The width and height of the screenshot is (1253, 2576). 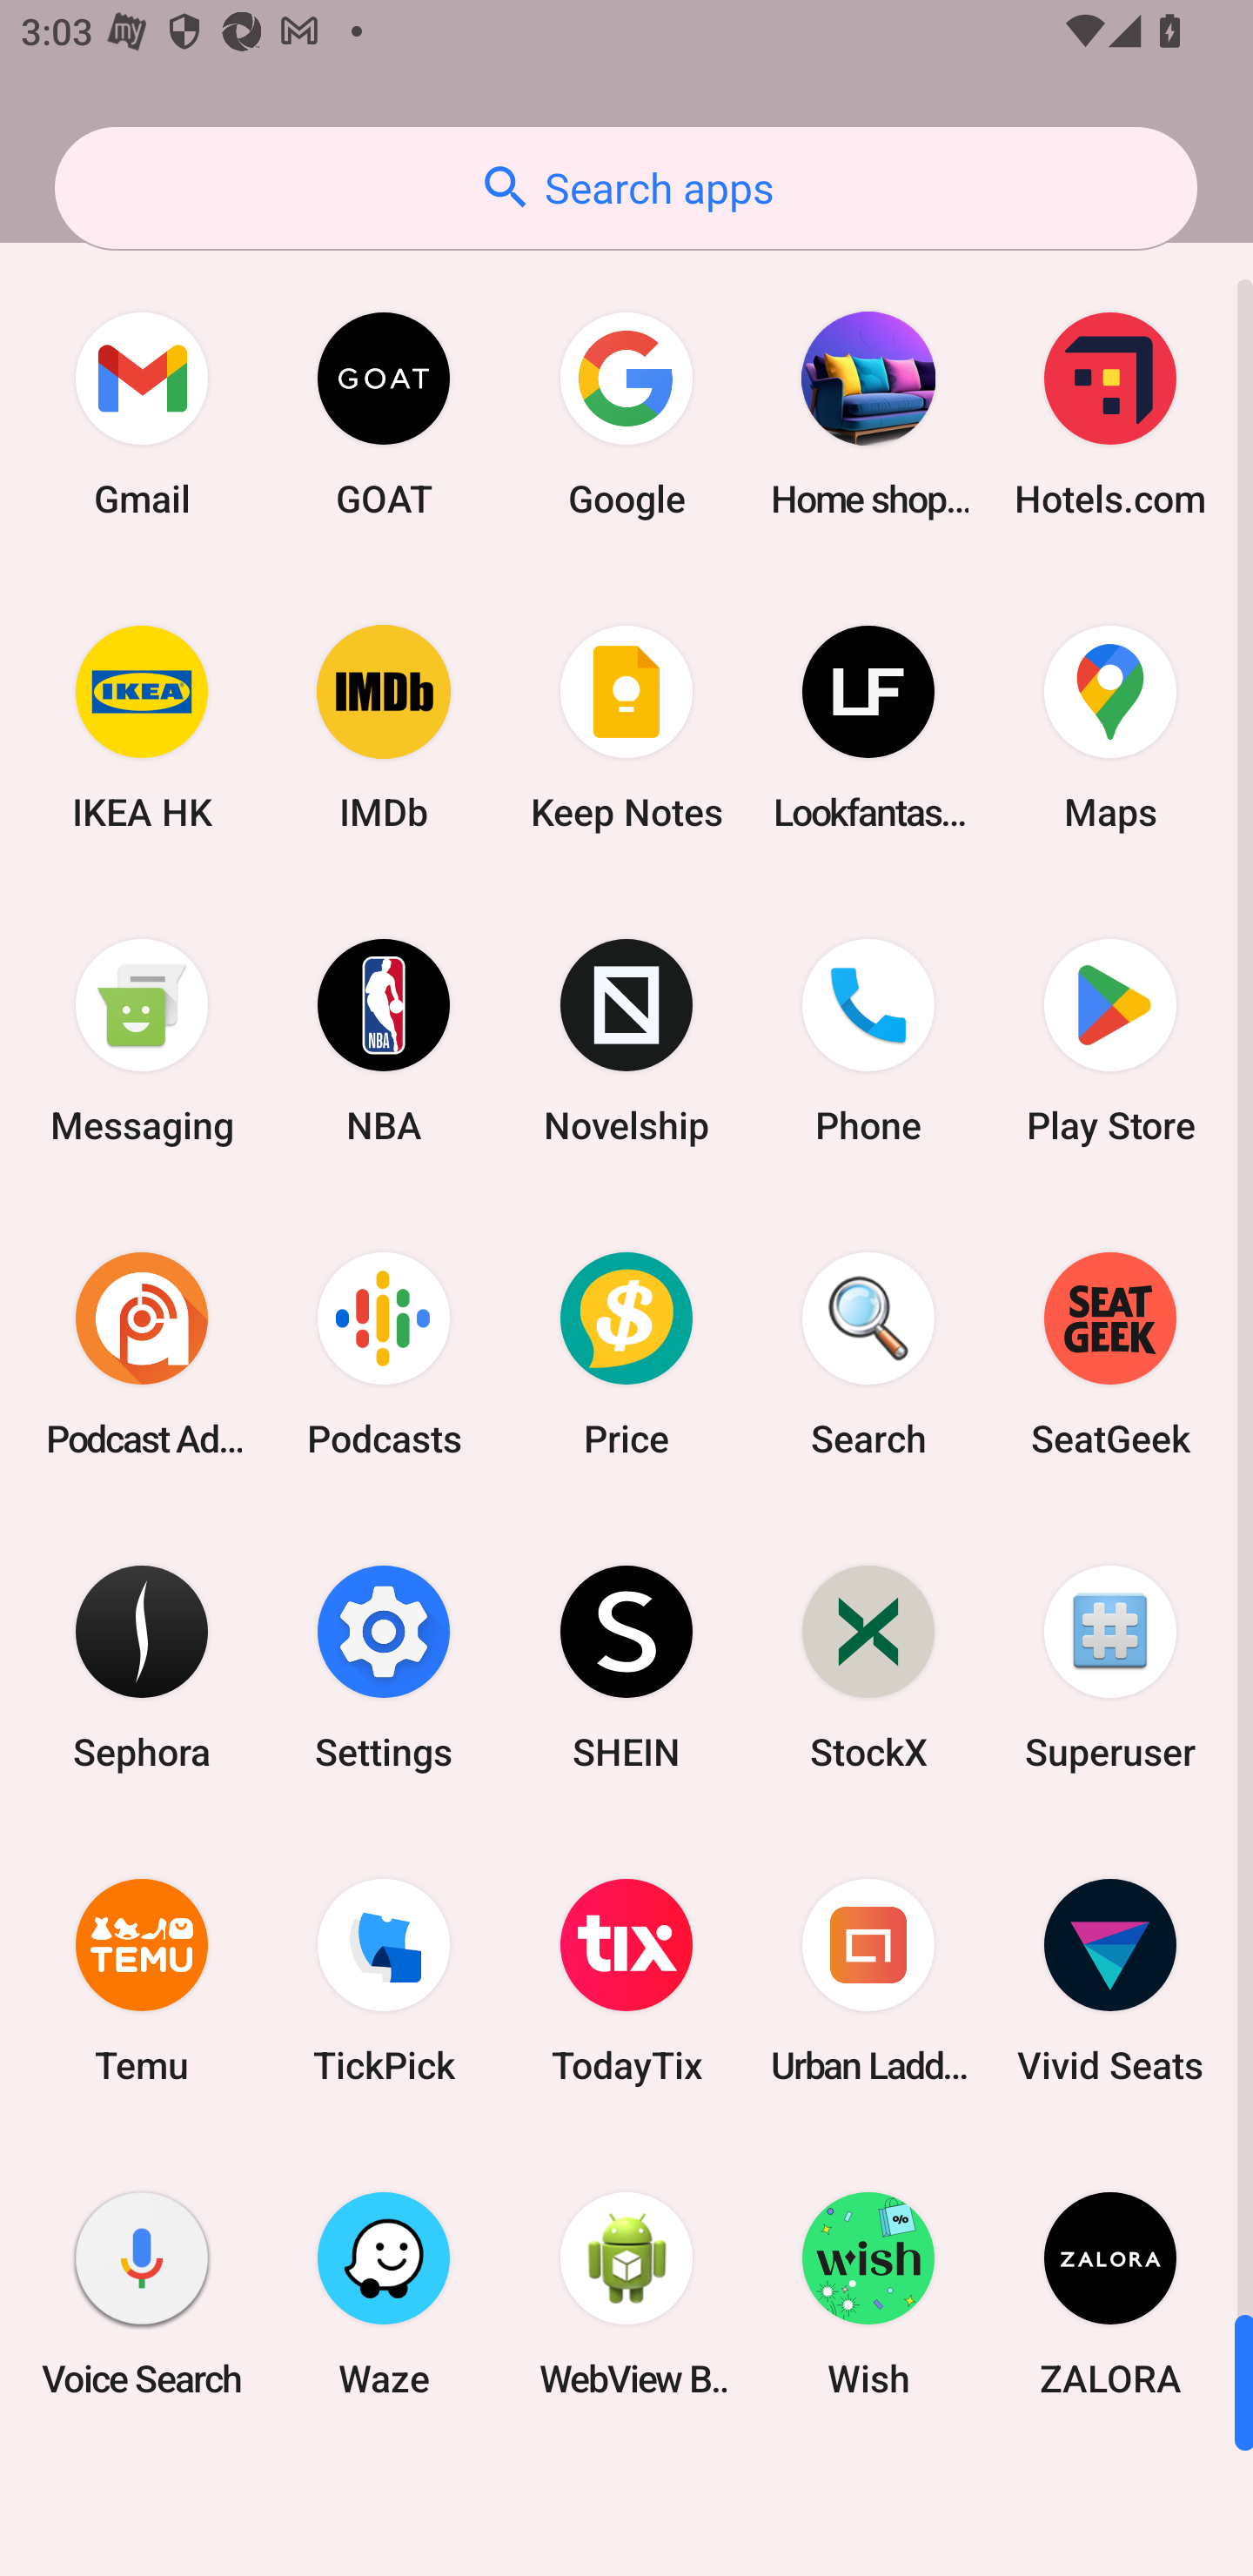 What do you see at coordinates (1110, 728) in the screenshot?
I see `Maps` at bounding box center [1110, 728].